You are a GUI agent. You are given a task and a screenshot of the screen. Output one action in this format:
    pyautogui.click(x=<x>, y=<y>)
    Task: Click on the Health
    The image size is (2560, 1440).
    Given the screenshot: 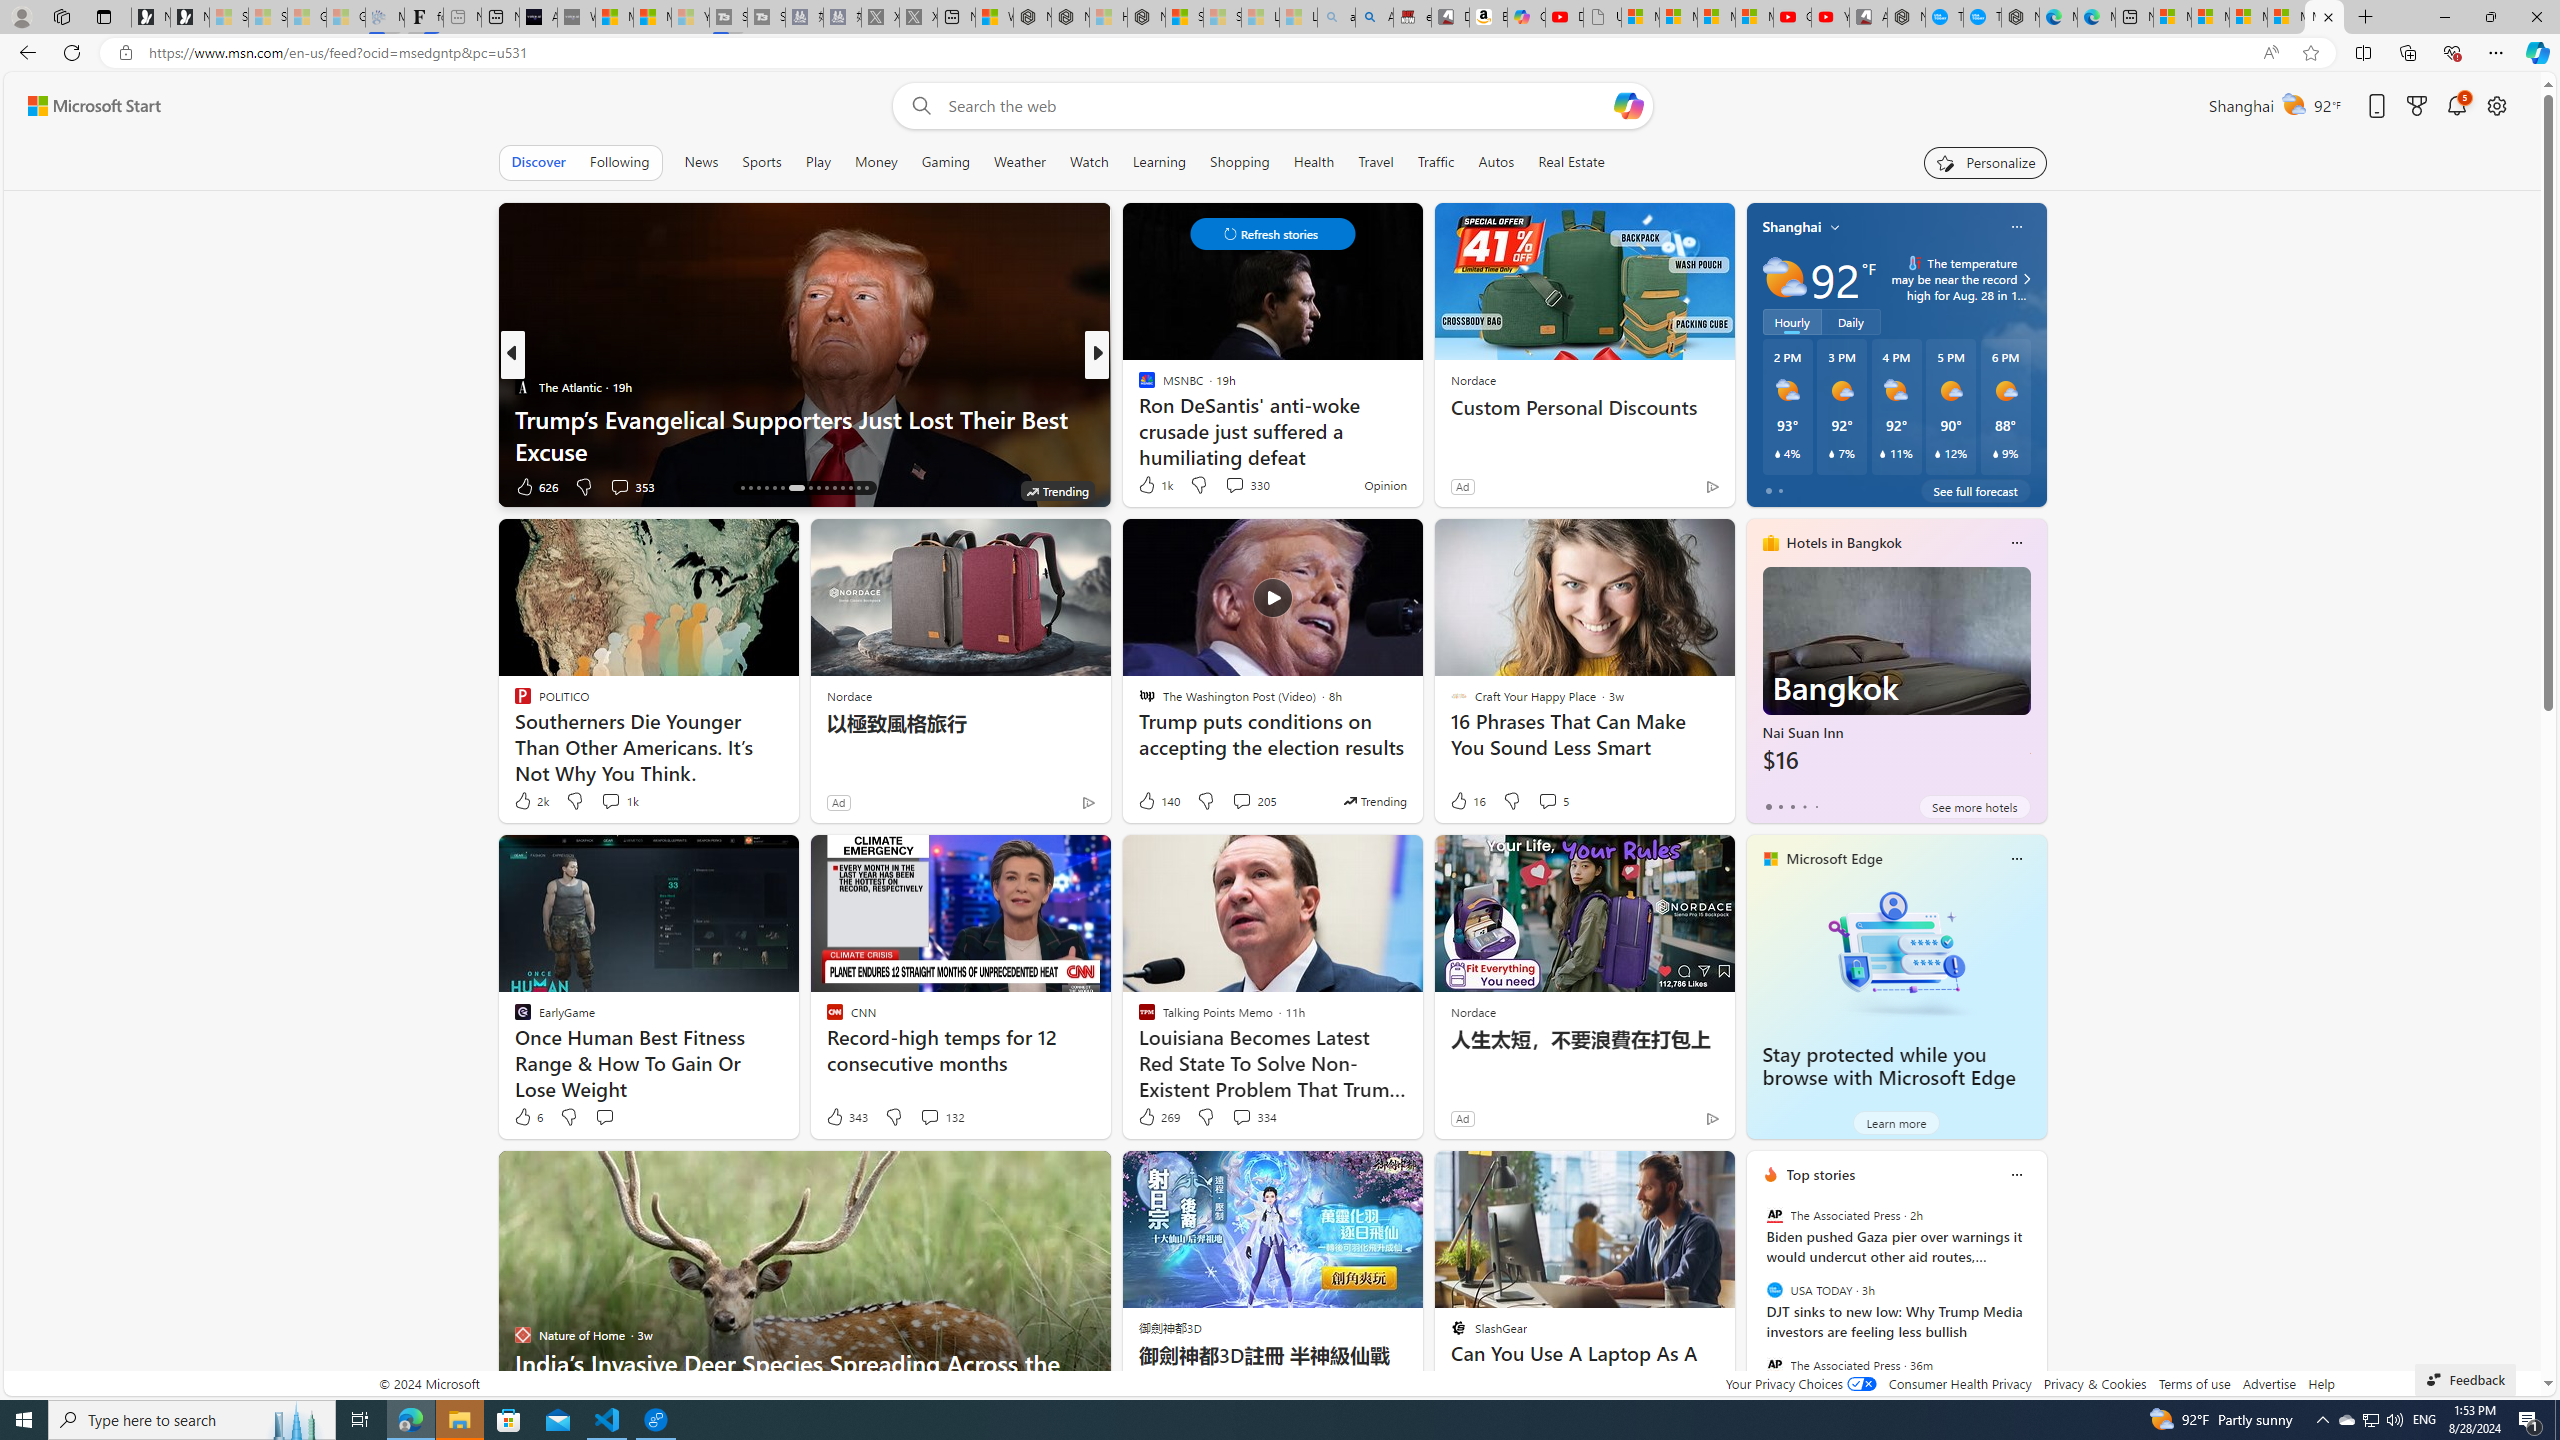 What is the action you would take?
    pyautogui.click(x=1313, y=162)
    